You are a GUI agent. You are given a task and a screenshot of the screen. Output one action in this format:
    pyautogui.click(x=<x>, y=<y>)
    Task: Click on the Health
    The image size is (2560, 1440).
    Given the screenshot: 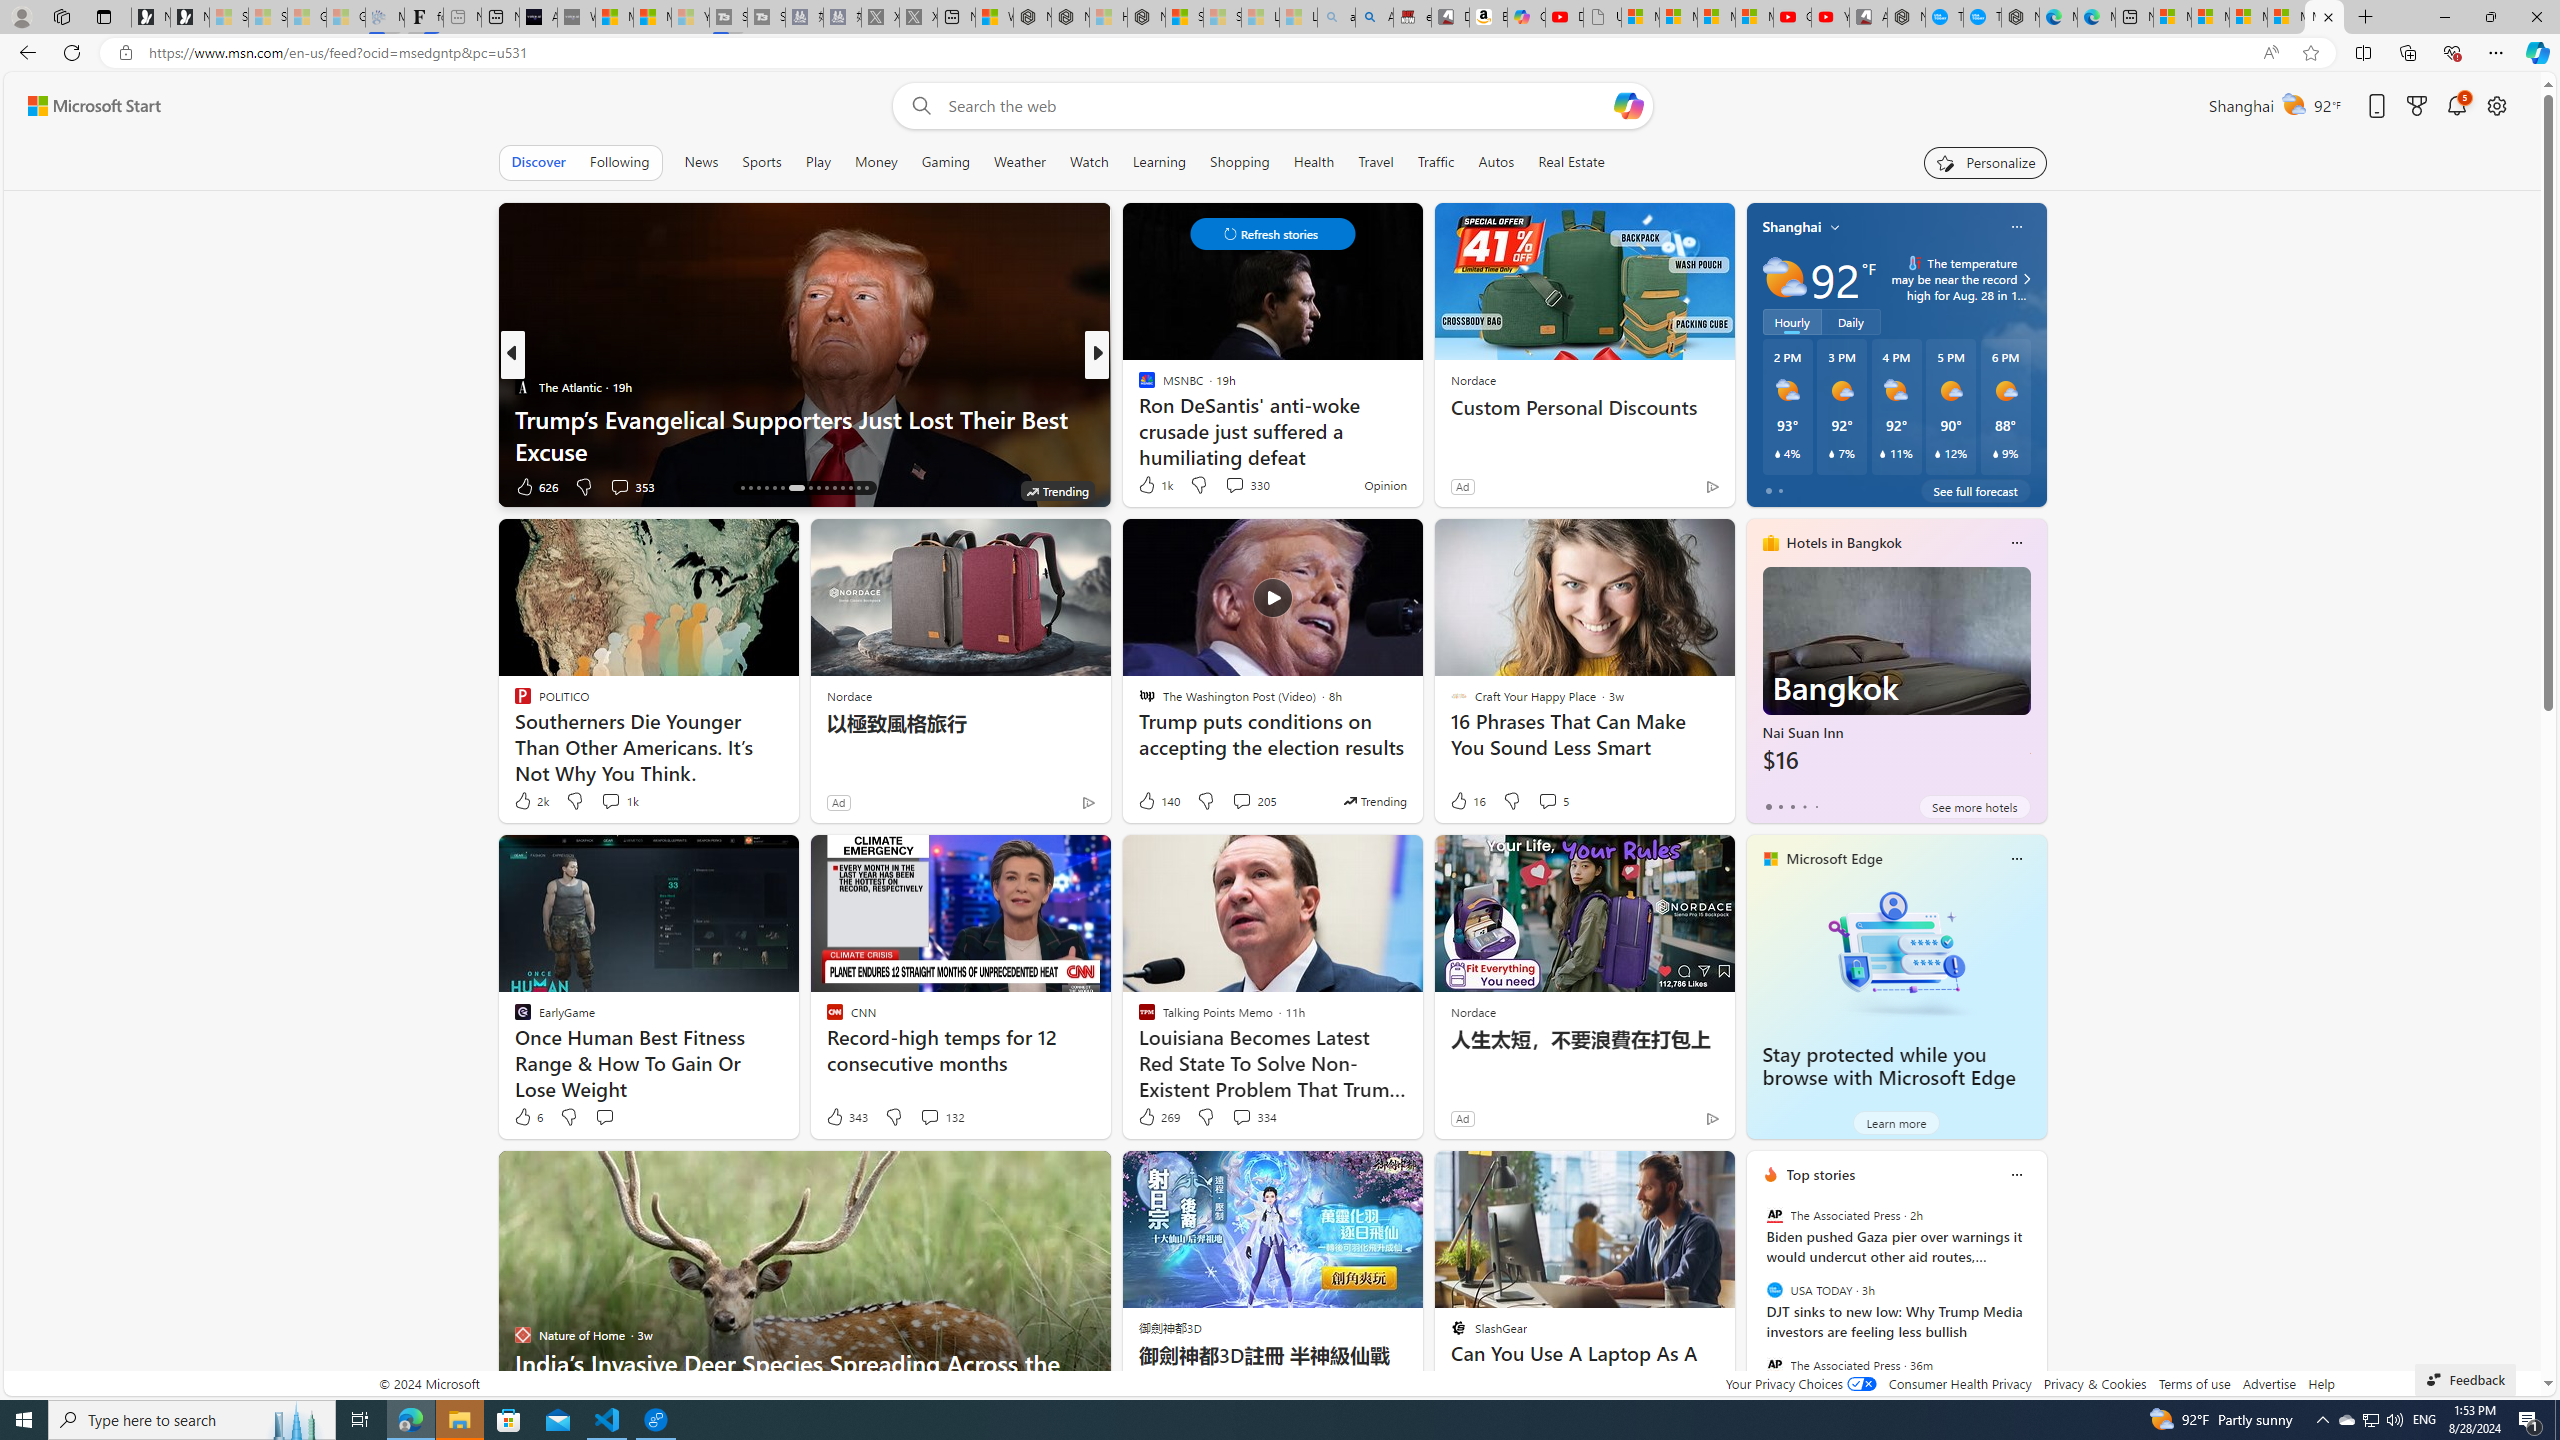 What is the action you would take?
    pyautogui.click(x=1313, y=162)
    